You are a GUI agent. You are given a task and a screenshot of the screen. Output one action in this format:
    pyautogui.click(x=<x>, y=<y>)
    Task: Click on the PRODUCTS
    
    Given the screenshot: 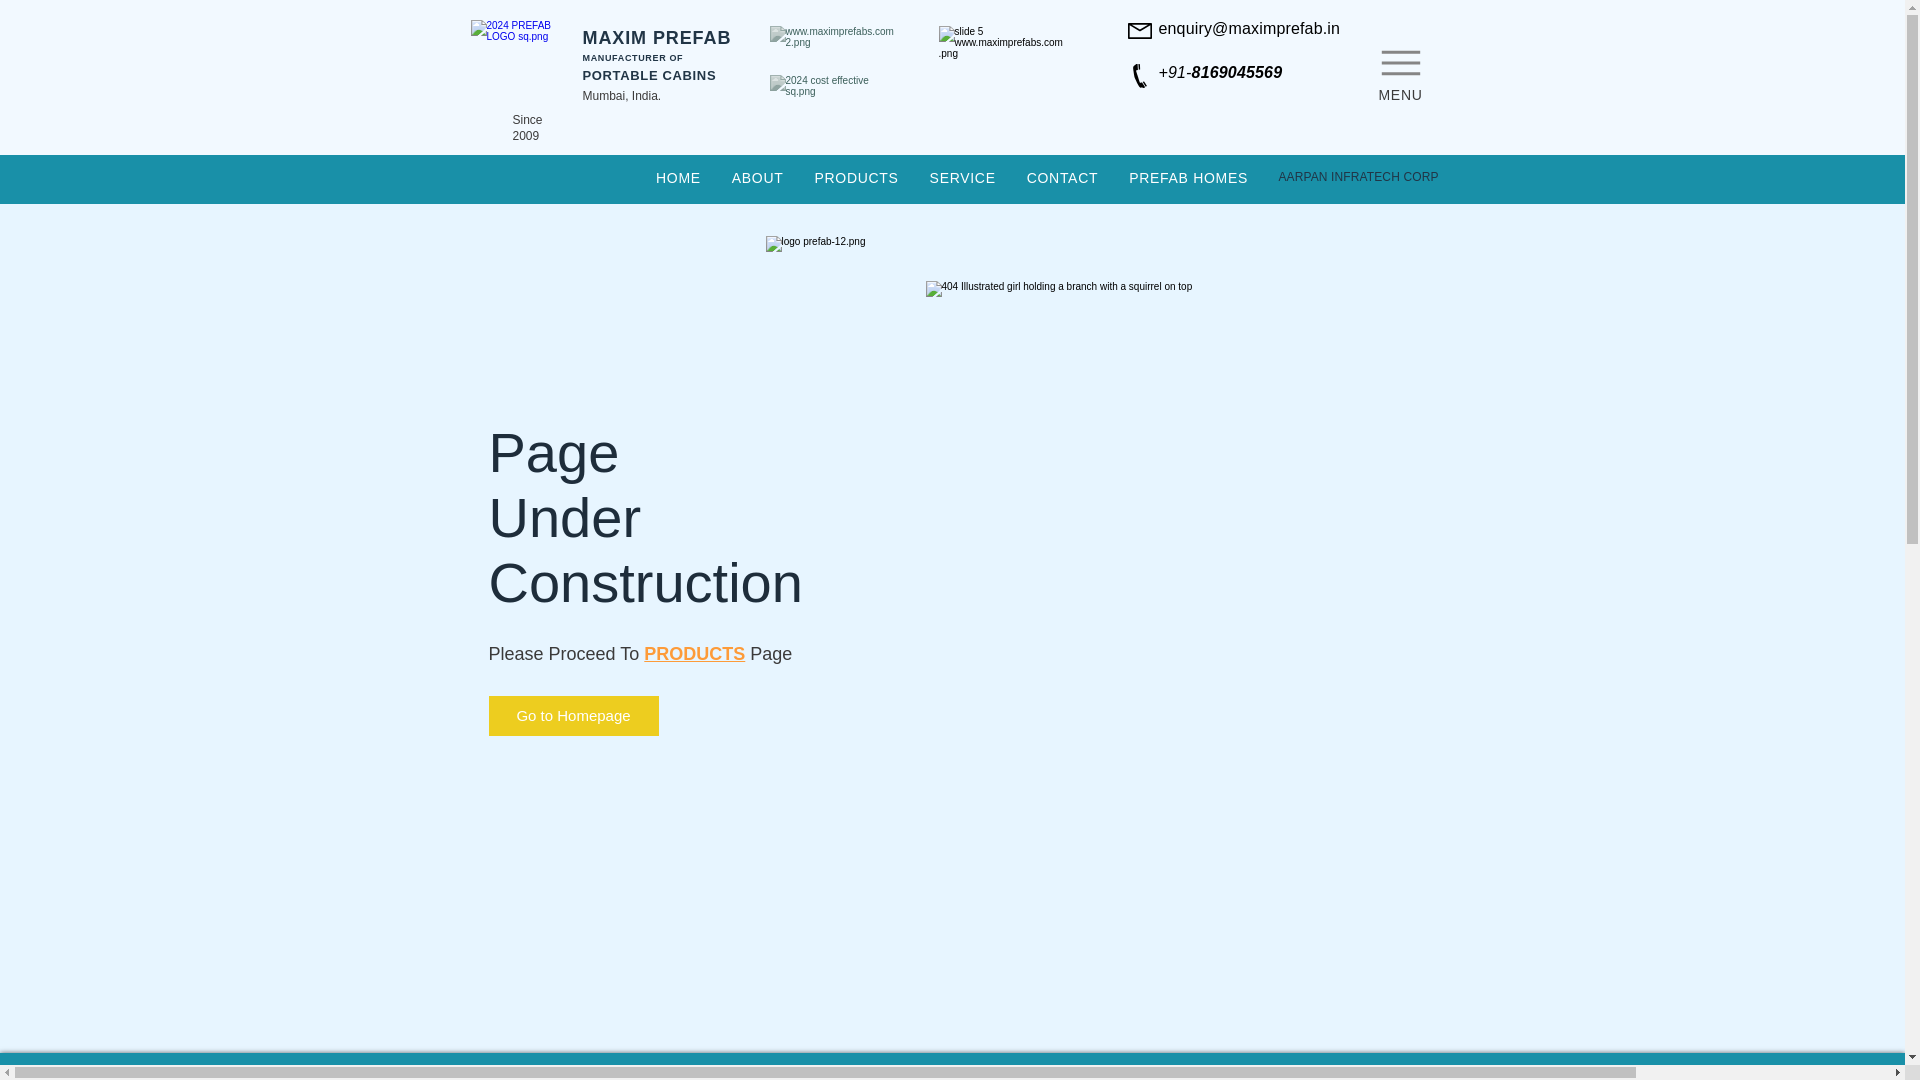 What is the action you would take?
    pyautogui.click(x=856, y=178)
    